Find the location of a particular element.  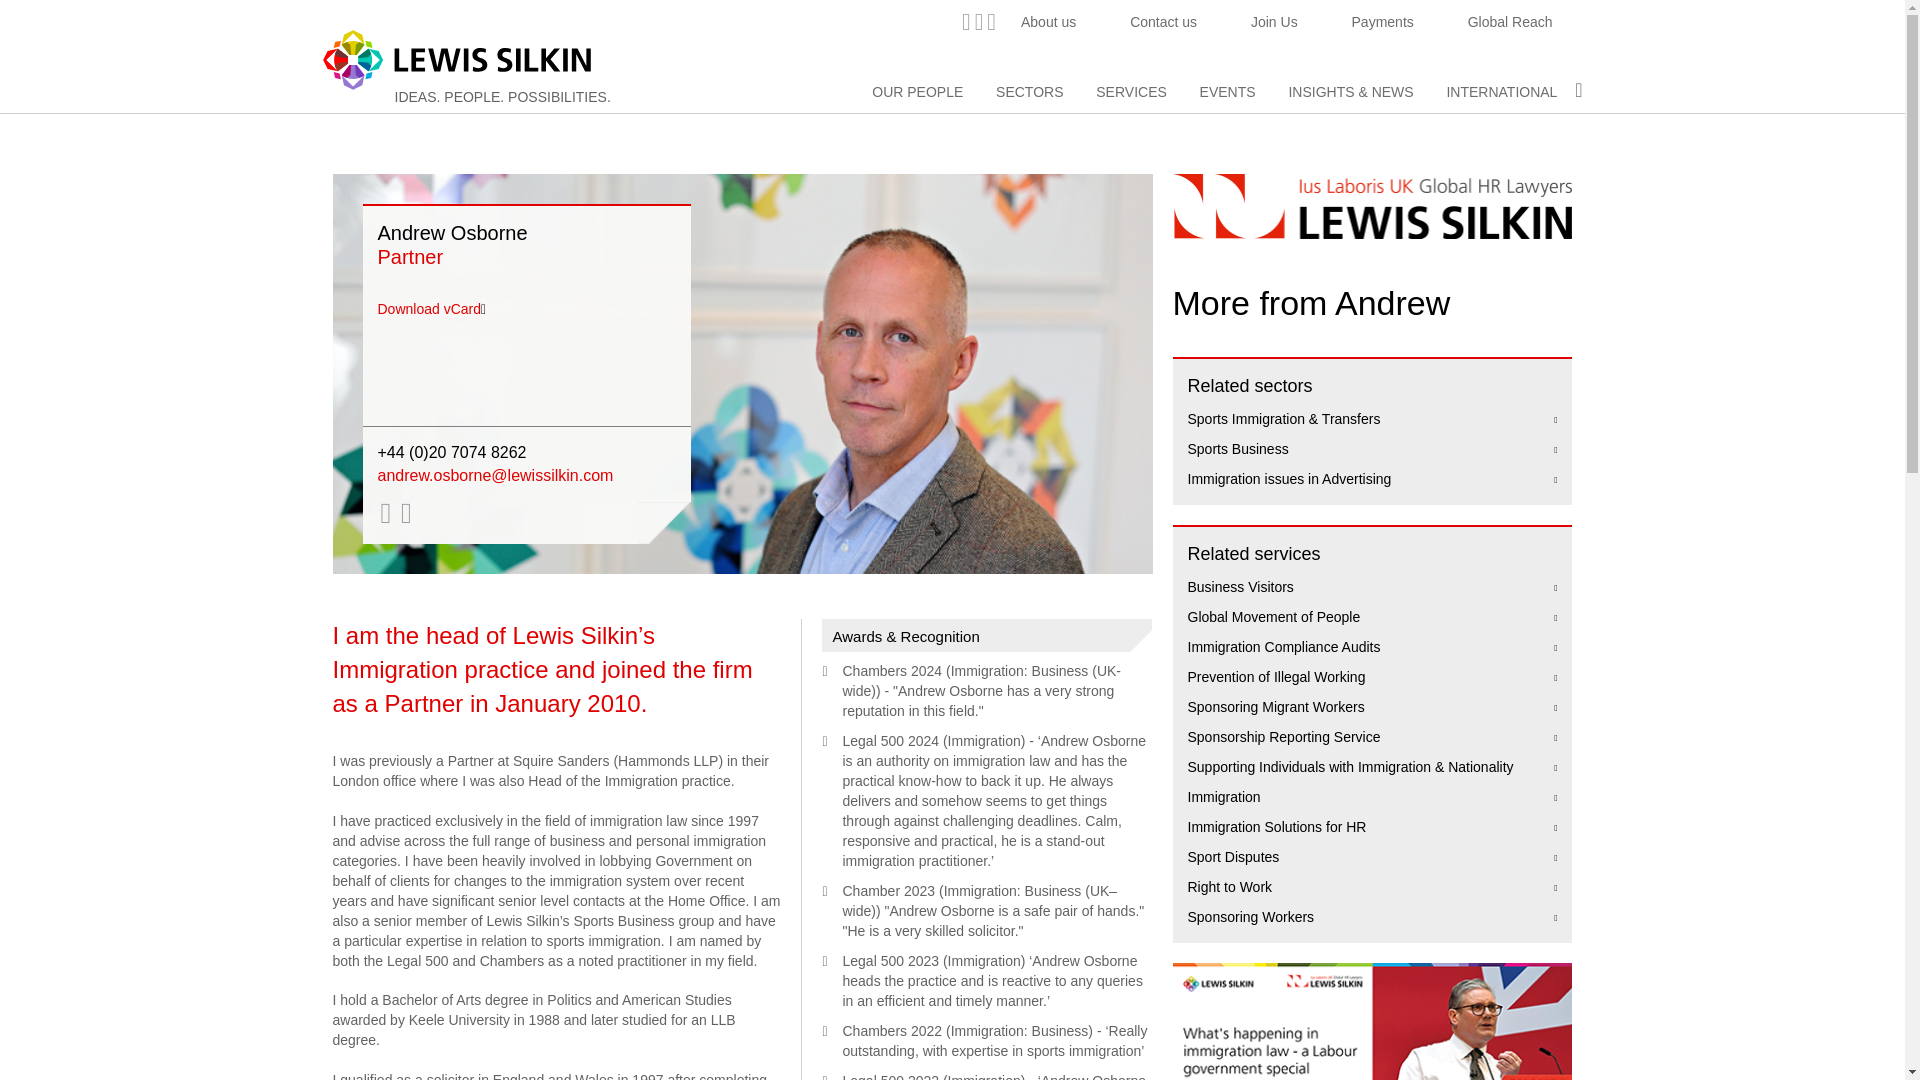

IDEAS. PEOPLE. POSSIBILITIES. is located at coordinates (502, 96).